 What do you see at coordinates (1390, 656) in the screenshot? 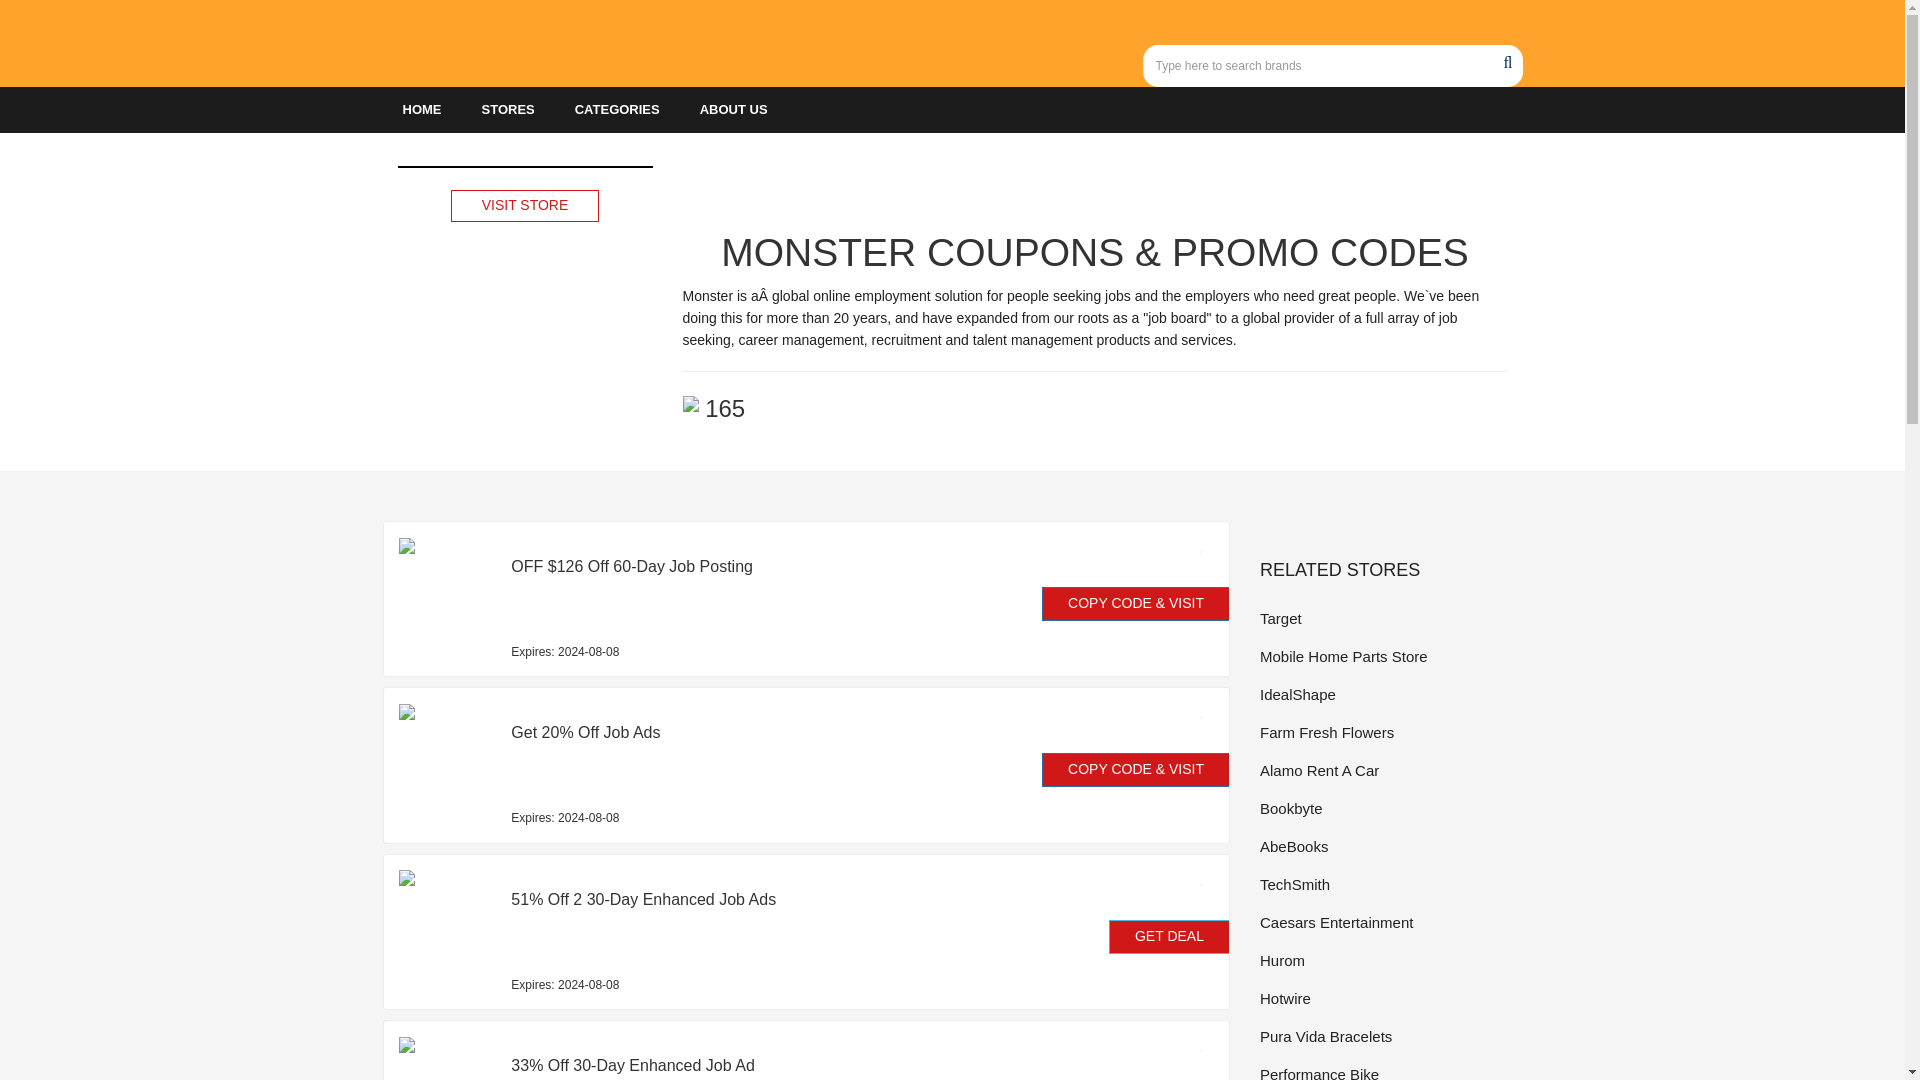
I see `Mobile Home Parts Store` at bounding box center [1390, 656].